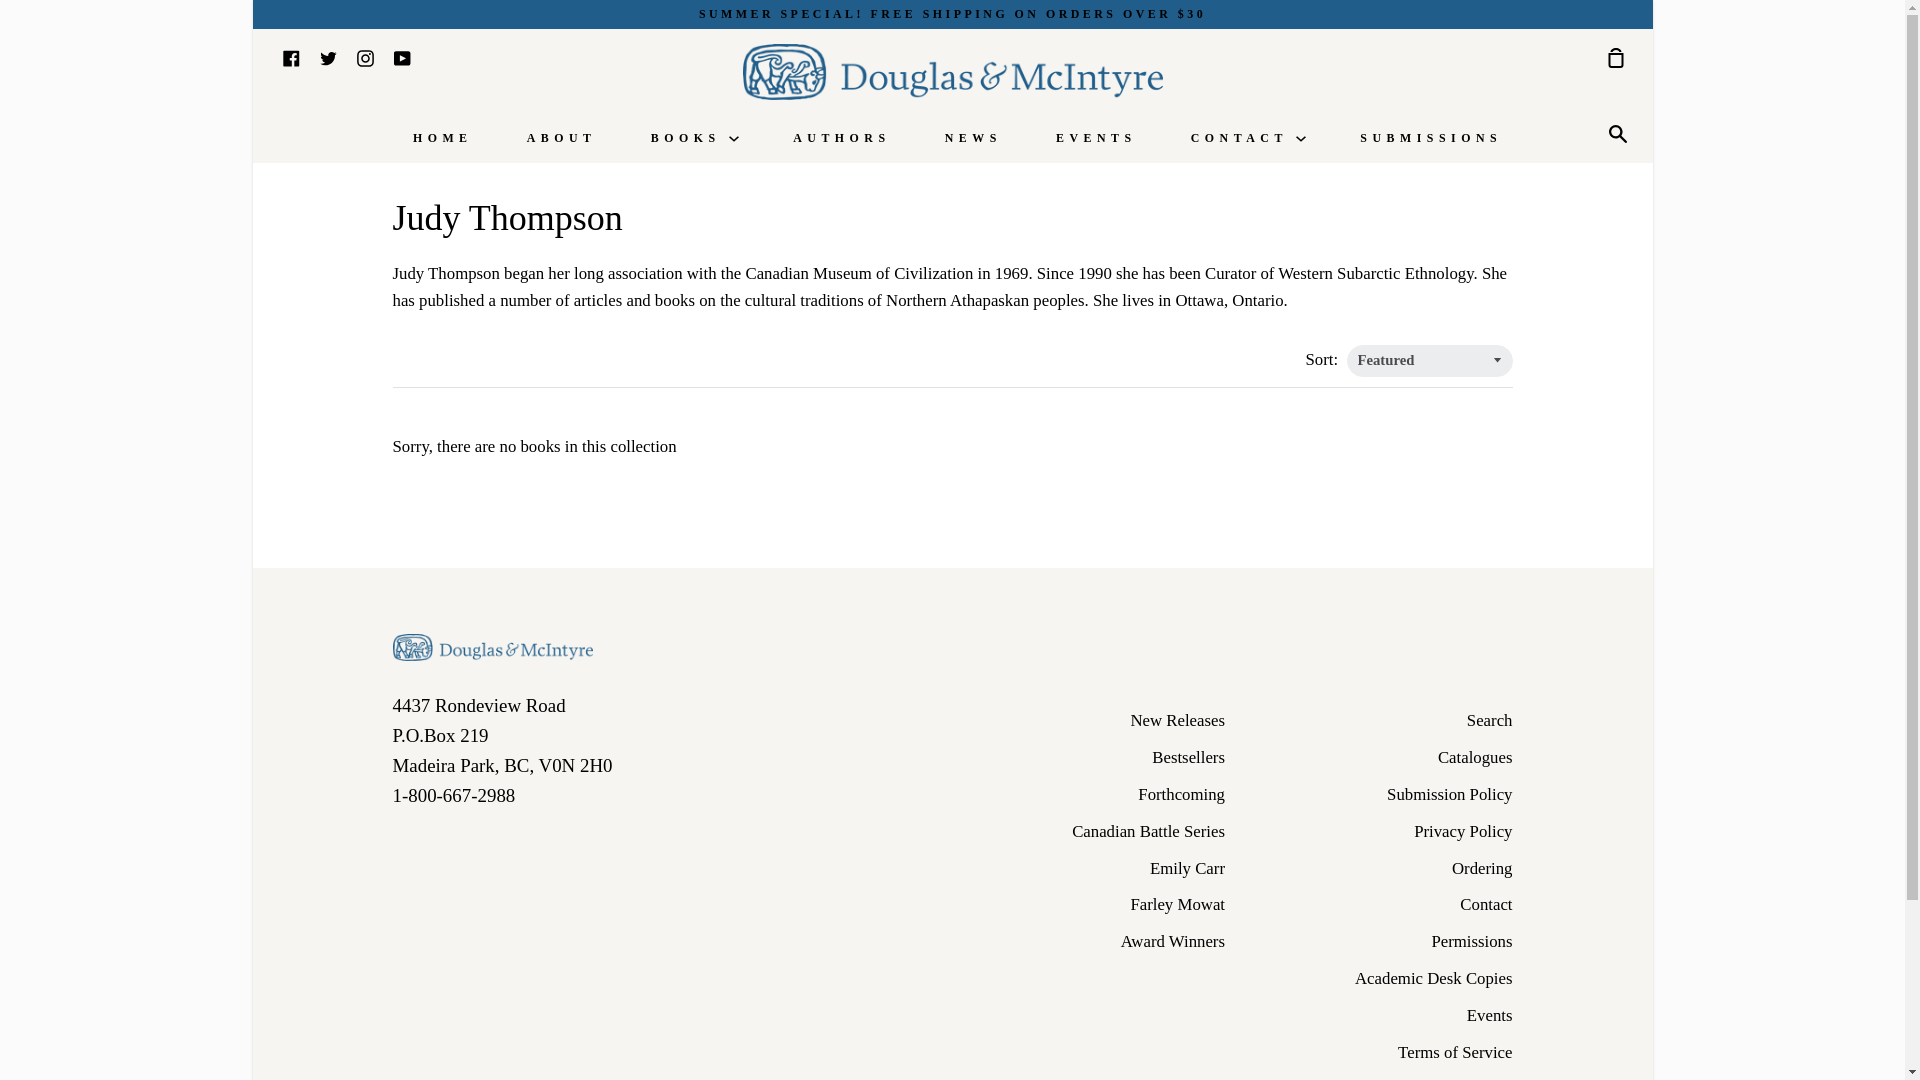  I want to click on ABOUT, so click(562, 137).